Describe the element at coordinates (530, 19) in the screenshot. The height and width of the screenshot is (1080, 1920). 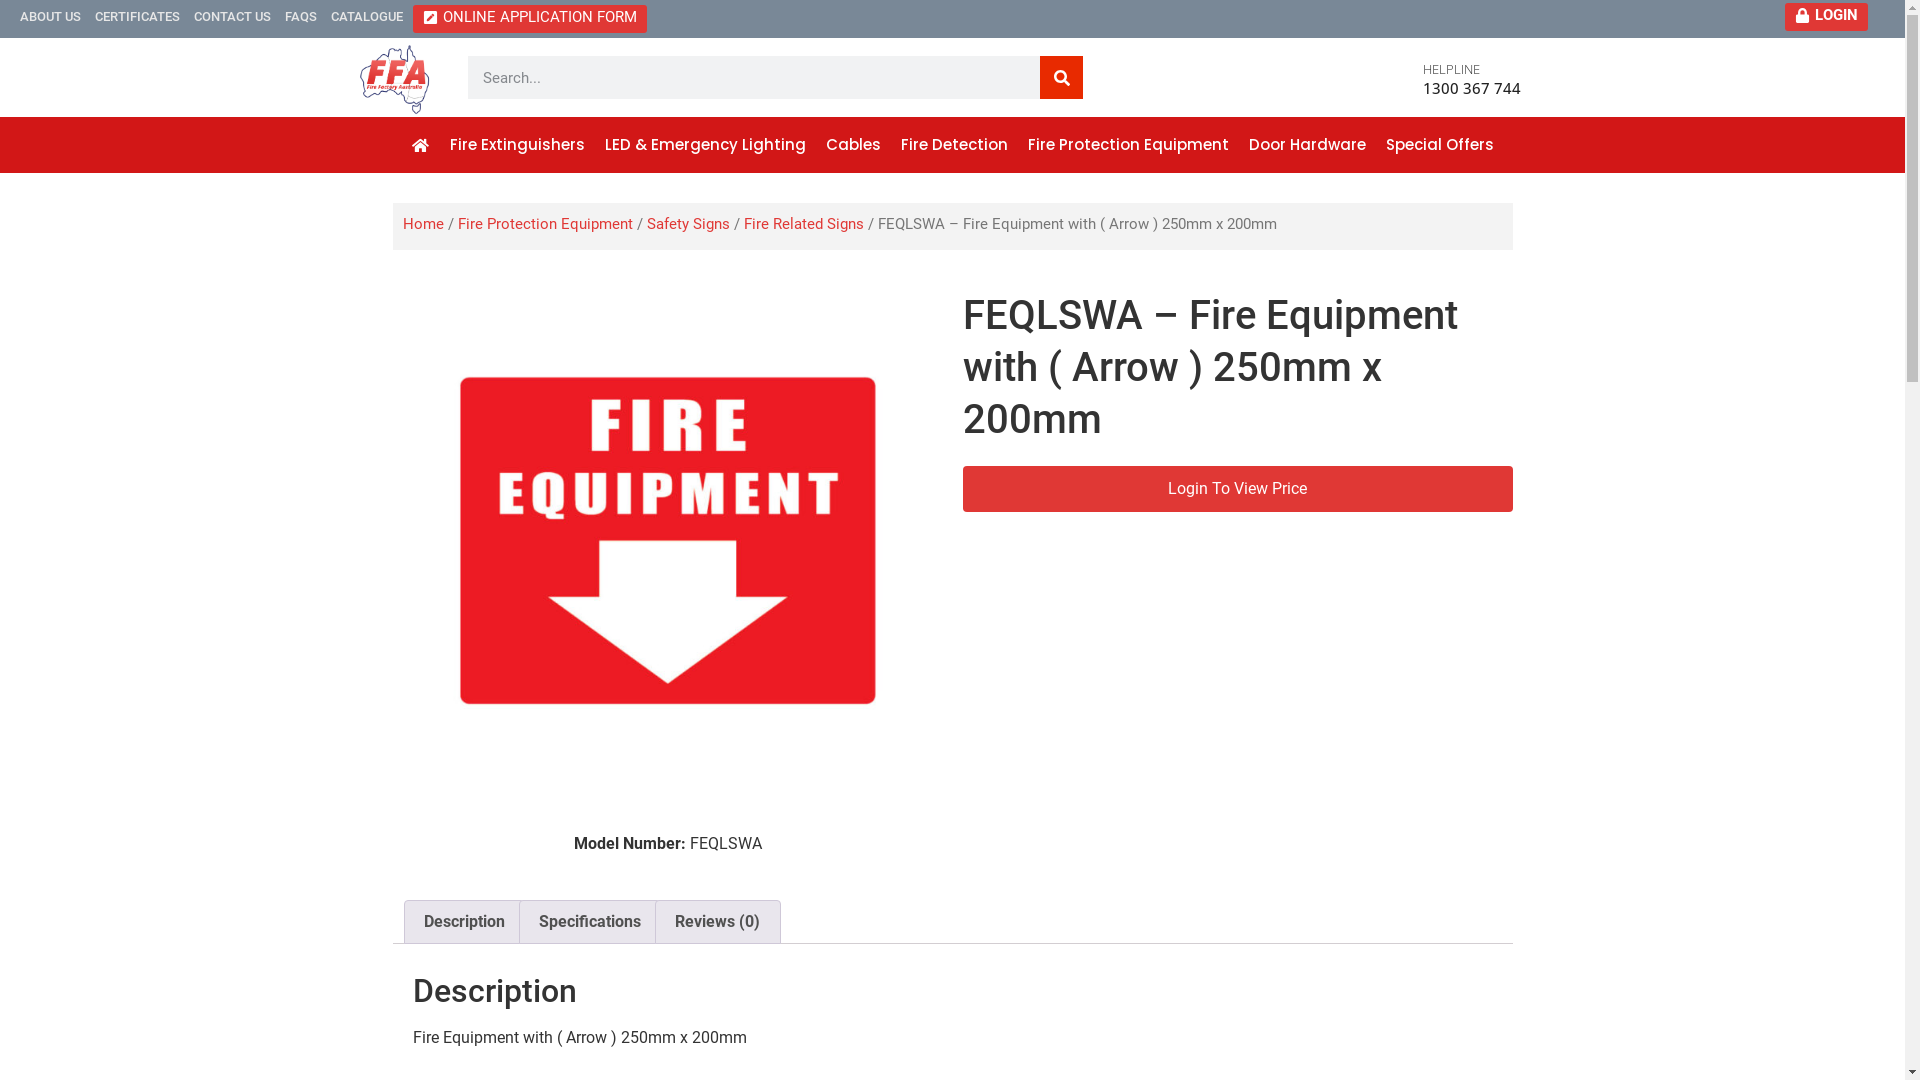
I see `ONLINE APPLICATION FORM` at that location.